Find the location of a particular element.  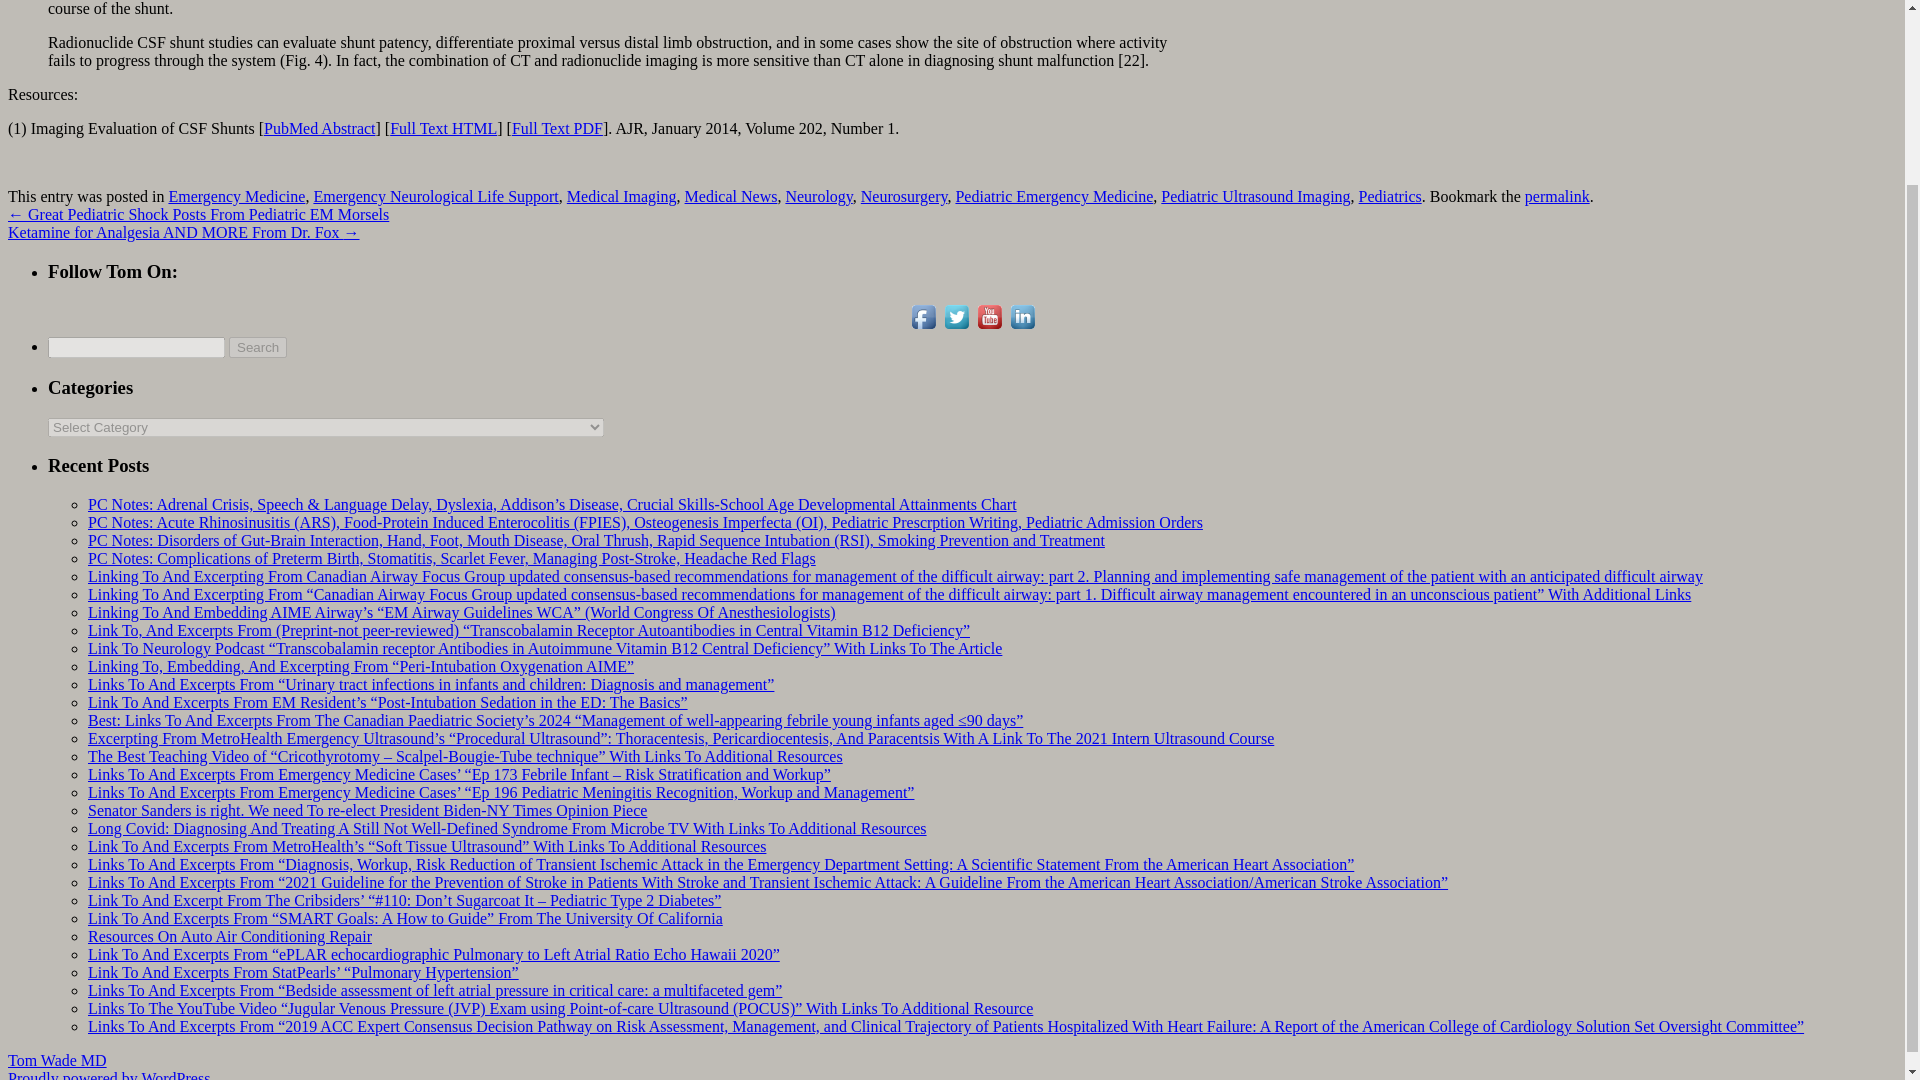

Pediatric Emergency Medicine is located at coordinates (1054, 196).